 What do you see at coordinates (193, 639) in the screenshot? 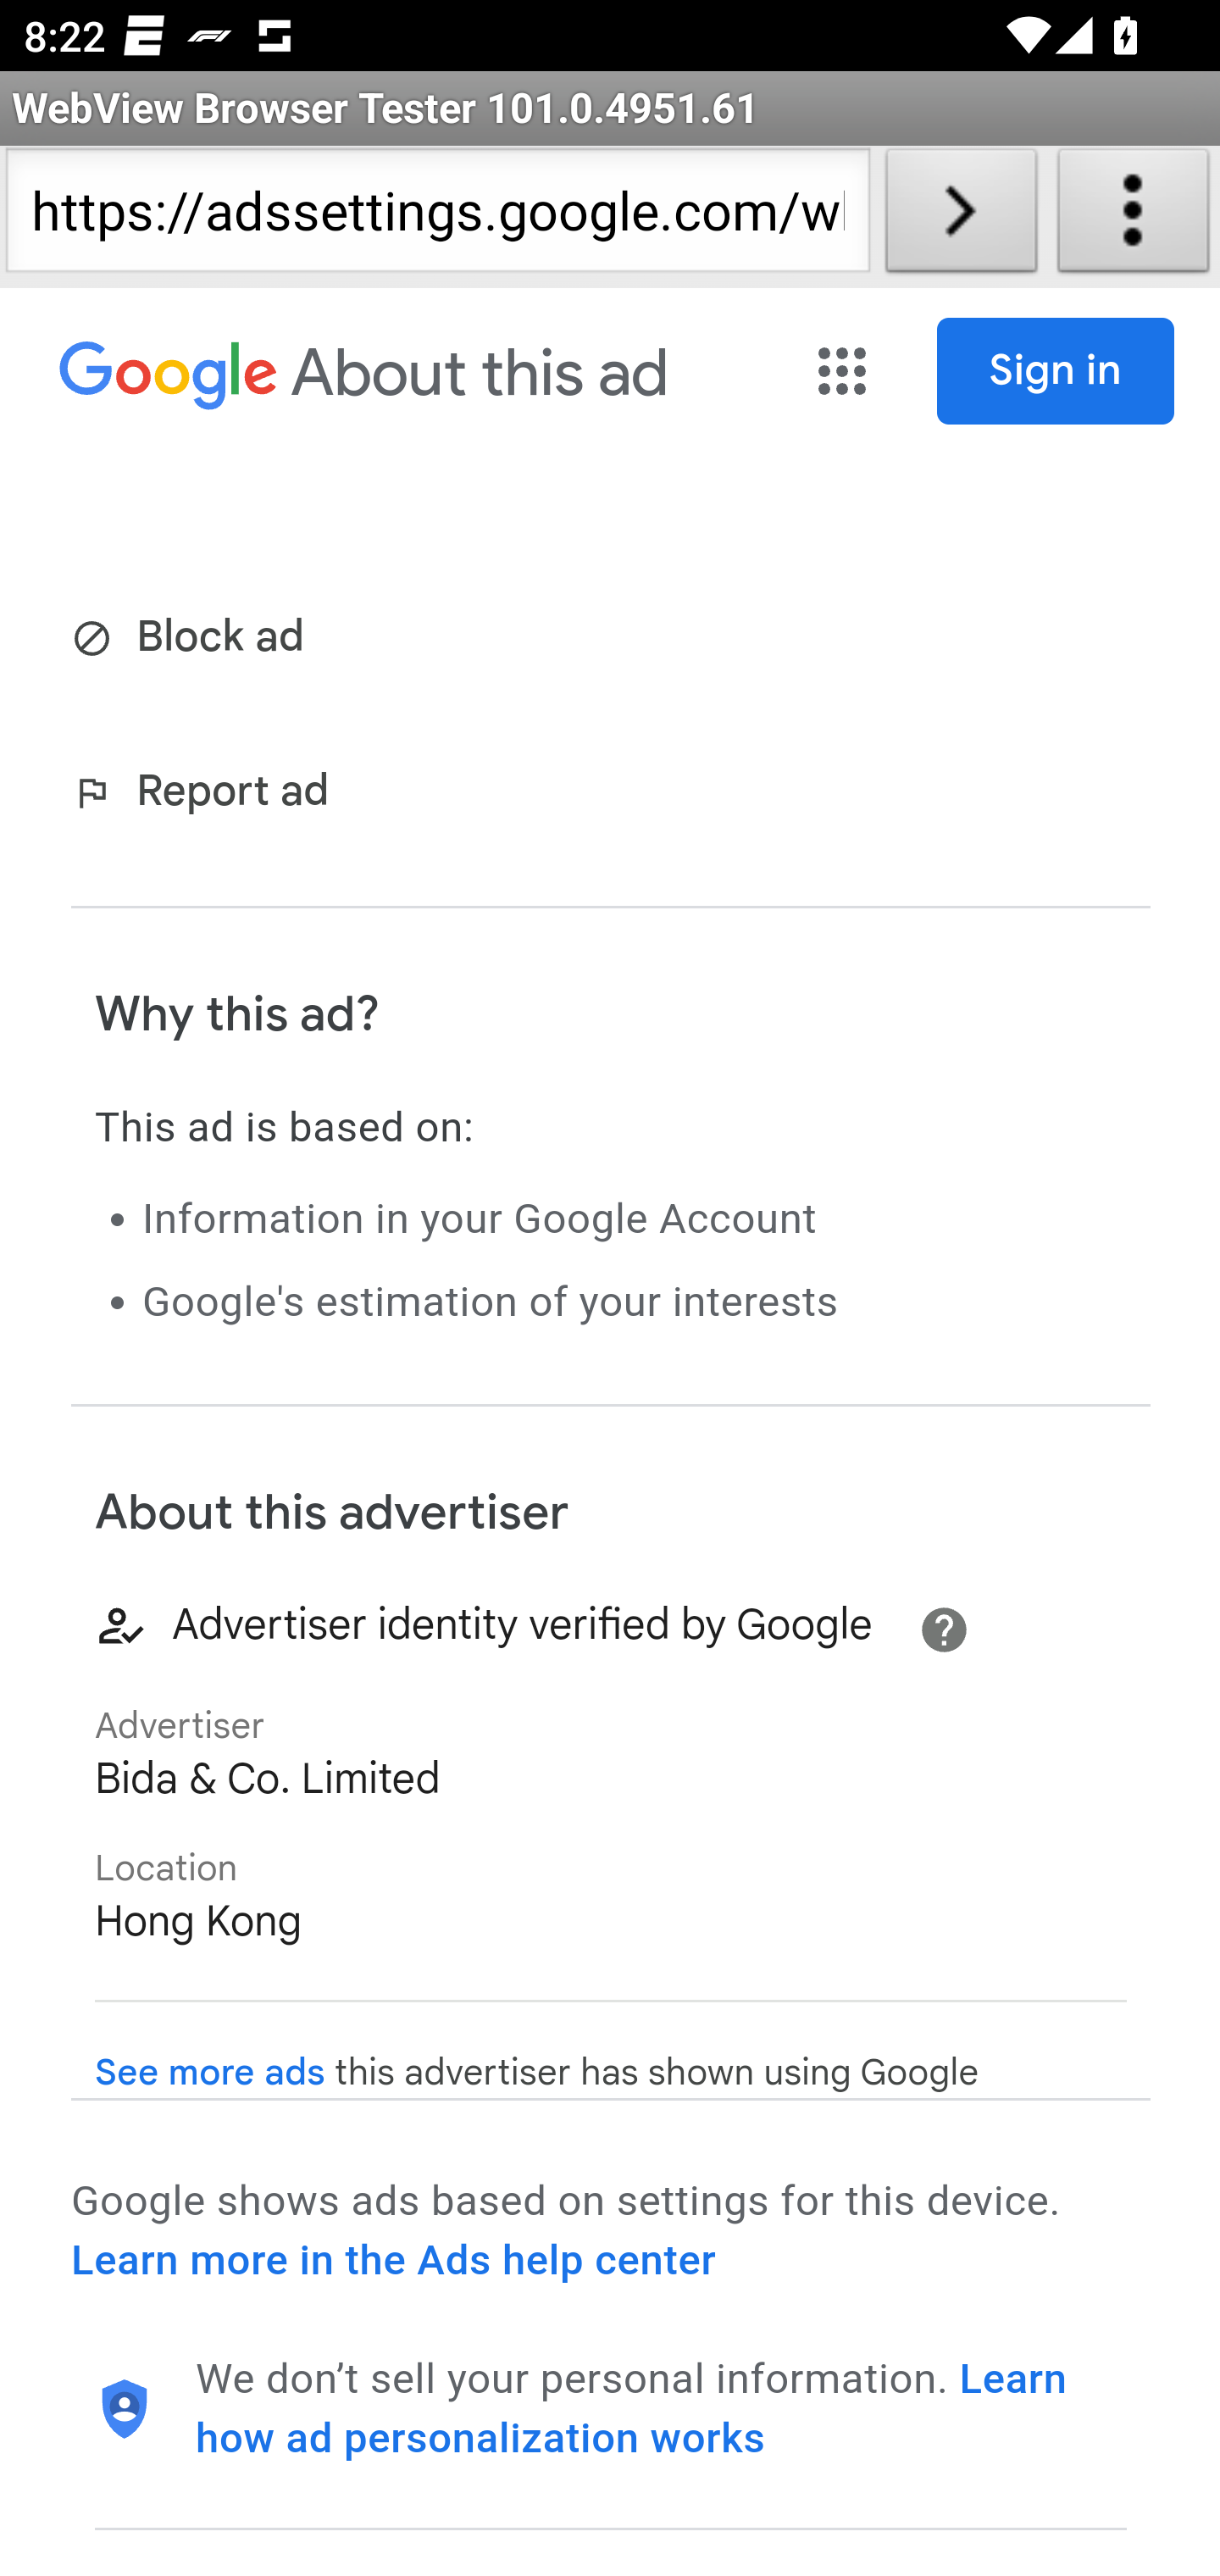
I see `Block ad` at bounding box center [193, 639].